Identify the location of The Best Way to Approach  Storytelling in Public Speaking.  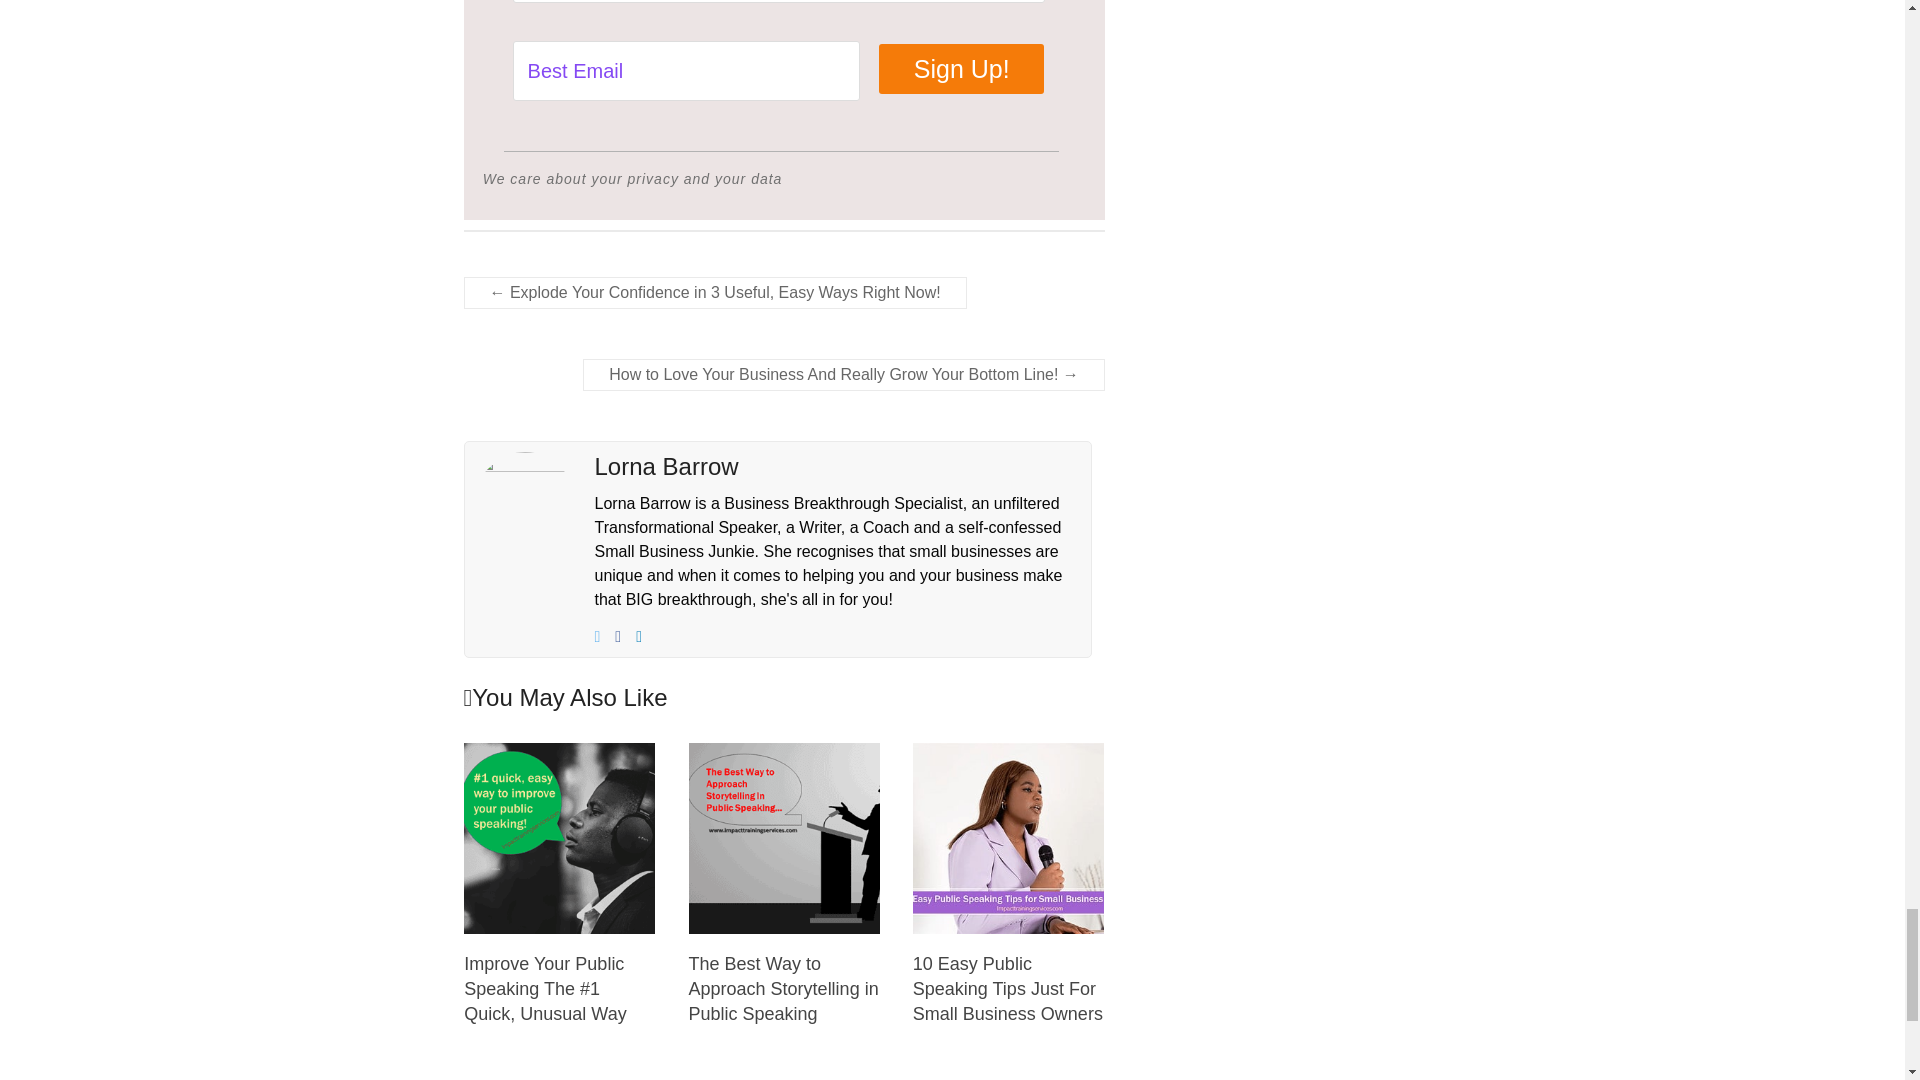
(784, 988).